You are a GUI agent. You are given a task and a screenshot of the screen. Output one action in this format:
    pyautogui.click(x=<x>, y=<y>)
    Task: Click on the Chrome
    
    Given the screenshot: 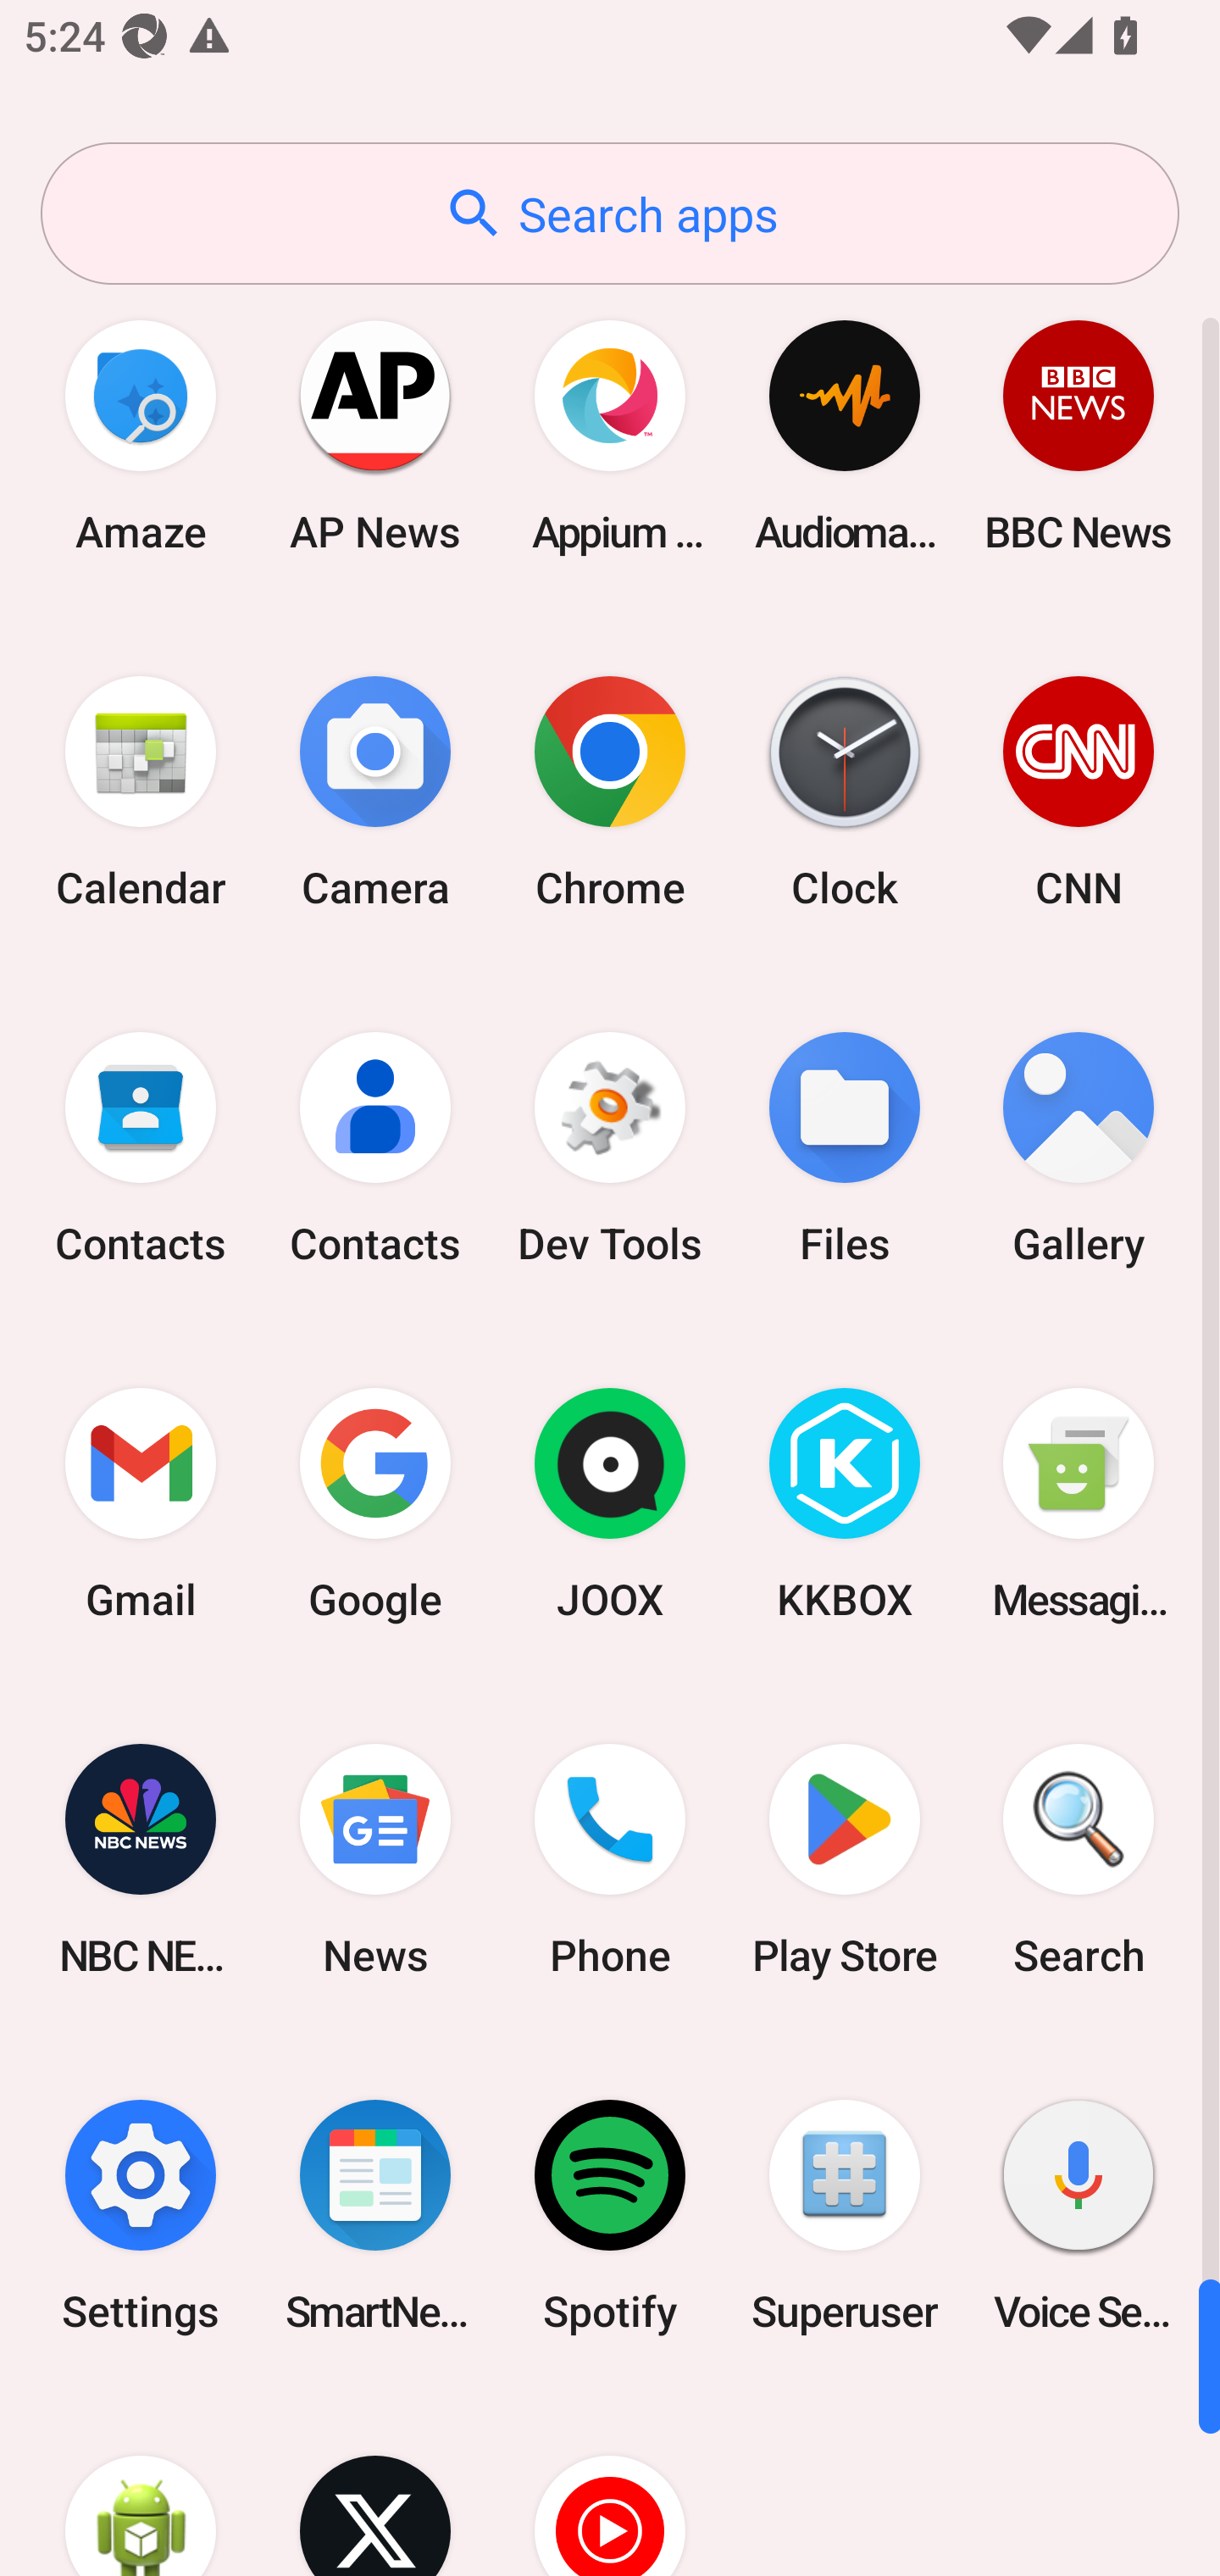 What is the action you would take?
    pyautogui.click(x=610, y=791)
    